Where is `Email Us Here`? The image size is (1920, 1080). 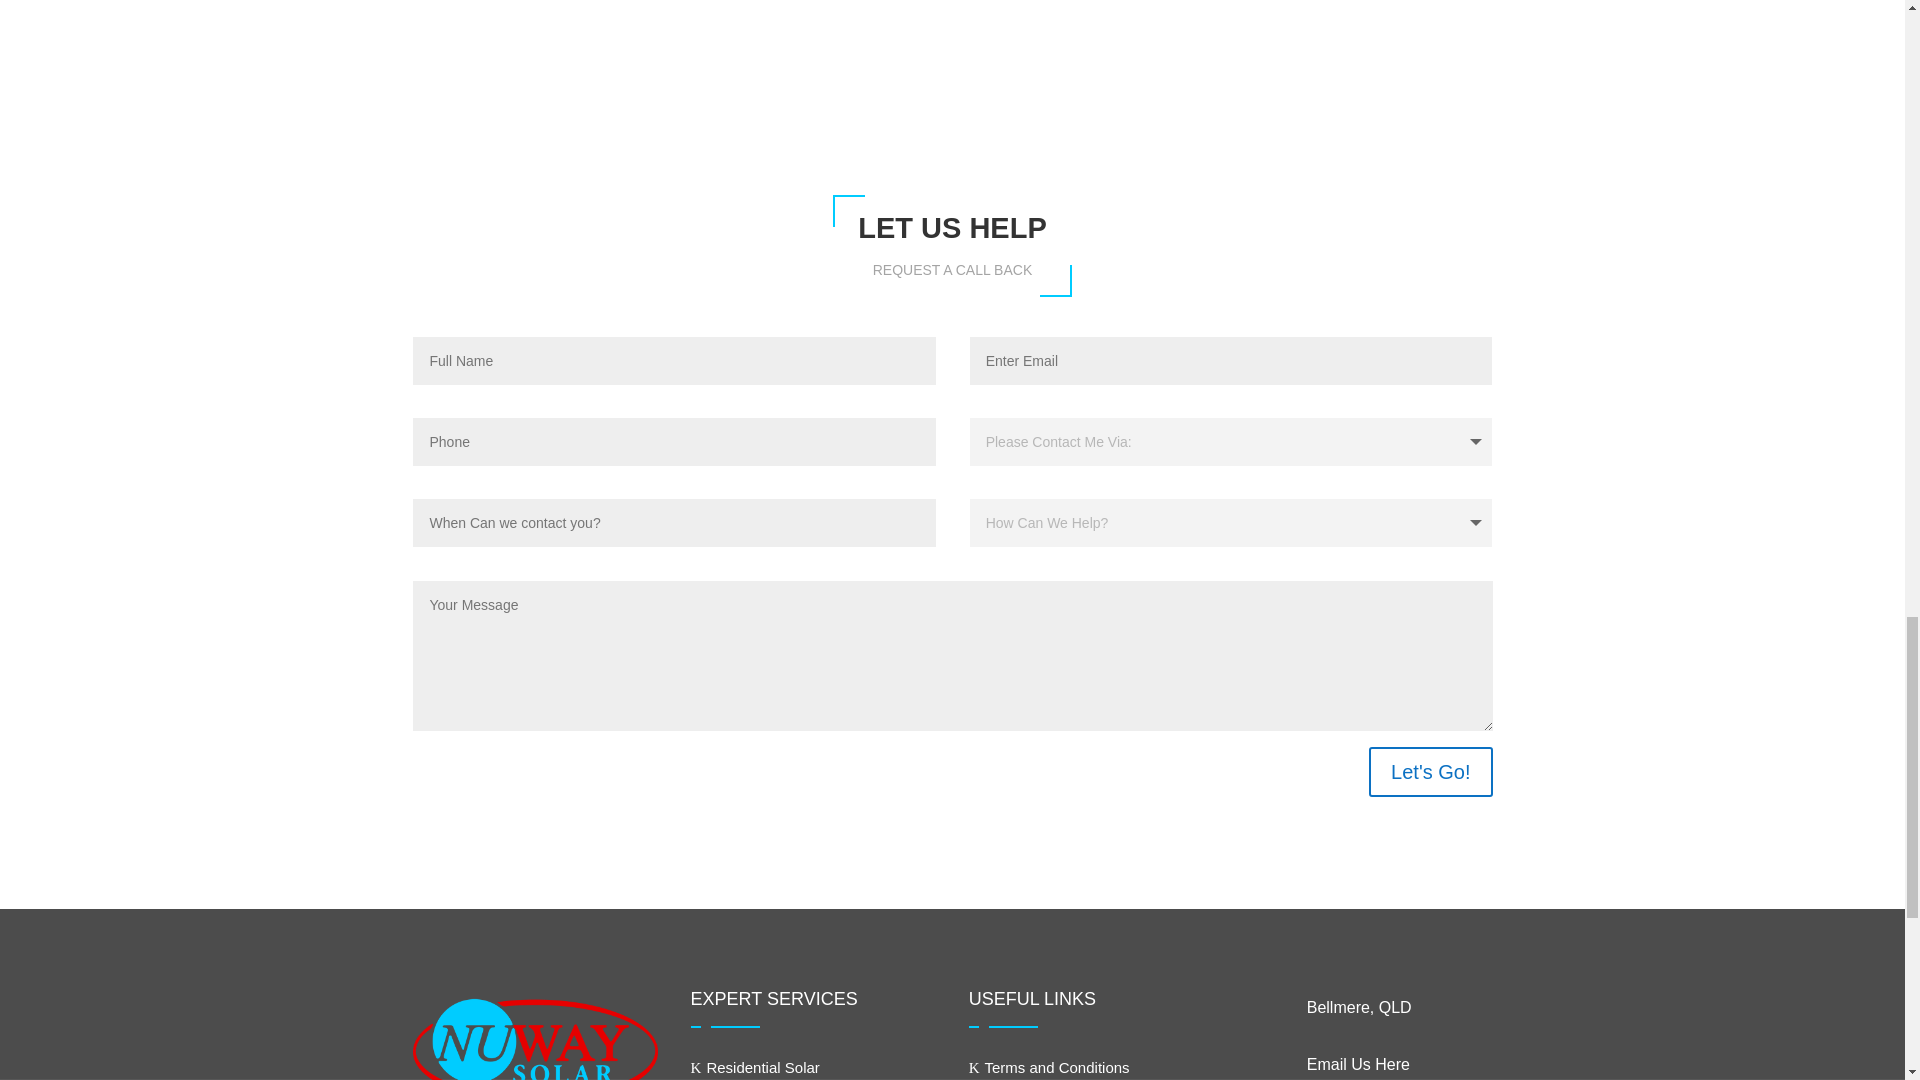
Email Us Here is located at coordinates (1358, 1064).